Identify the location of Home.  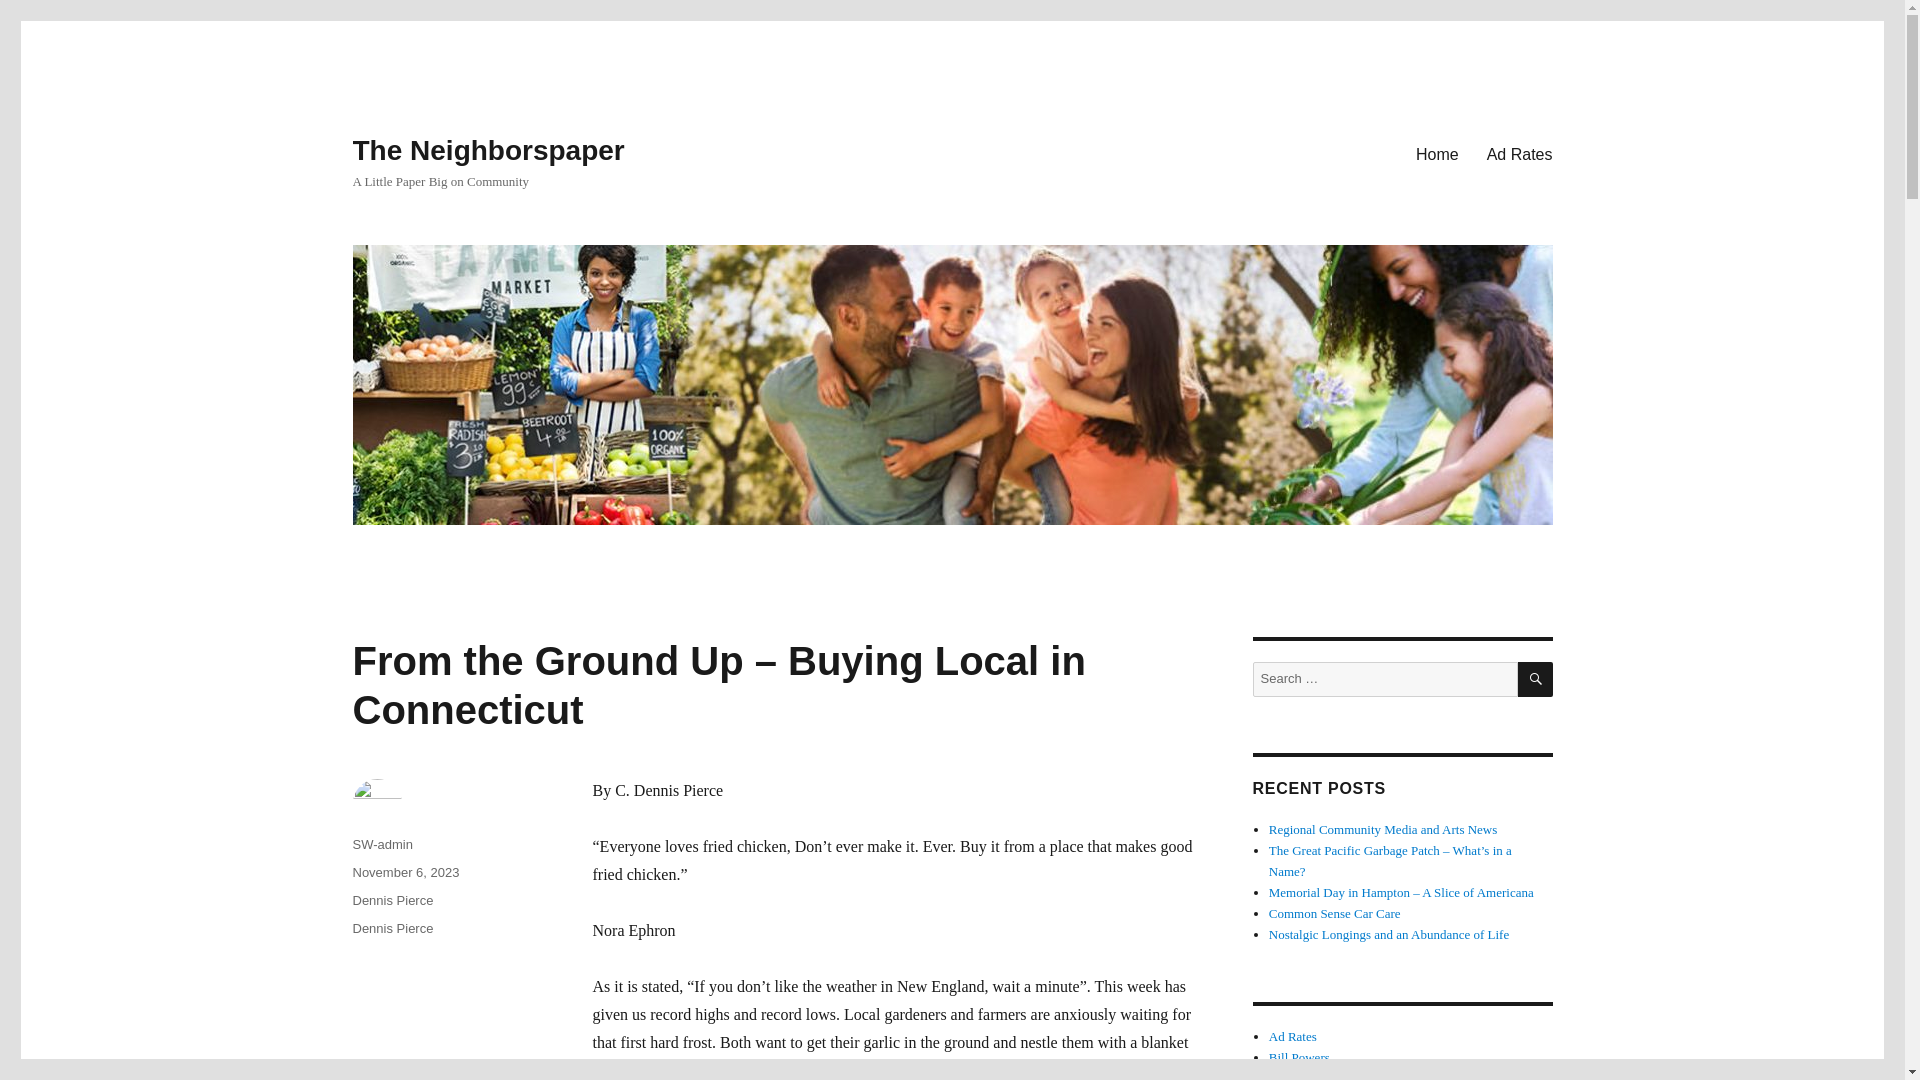
(1436, 153).